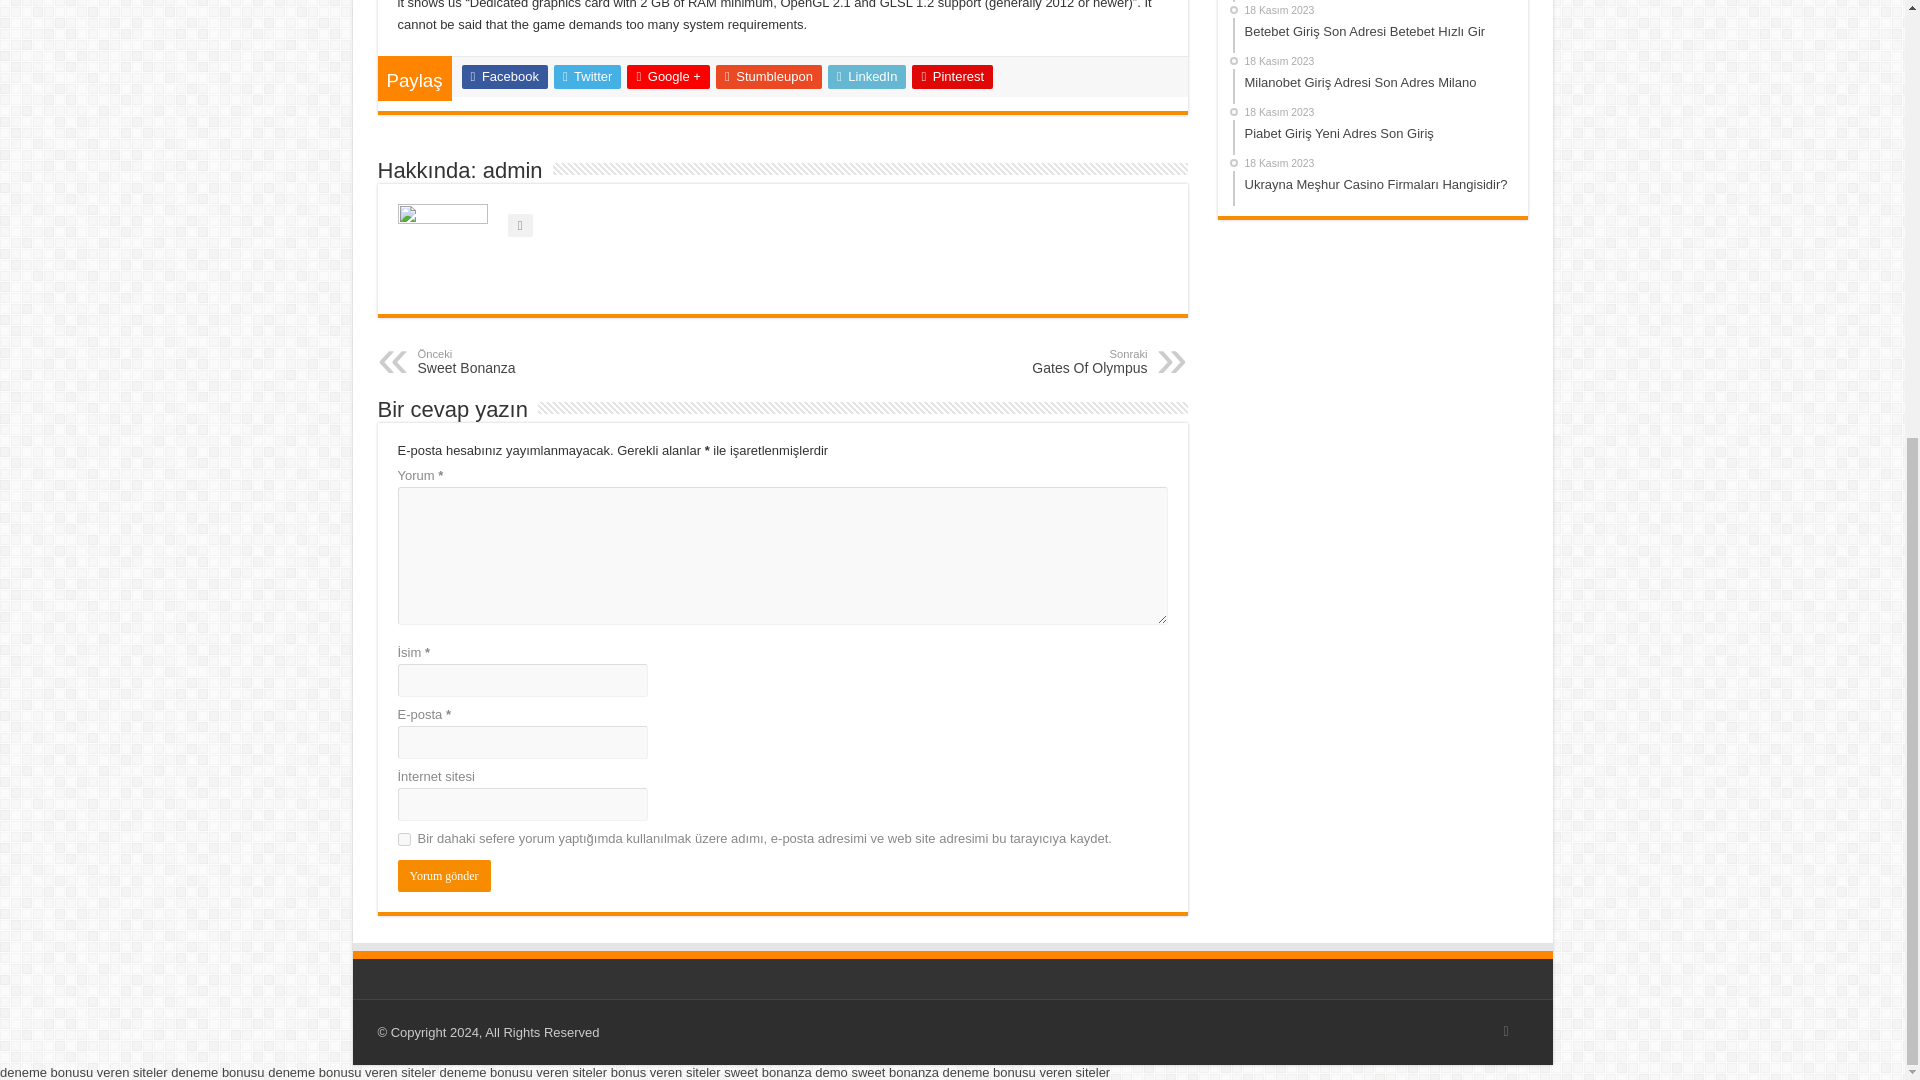 The image size is (1920, 1080). I want to click on Facebook, so click(504, 76).